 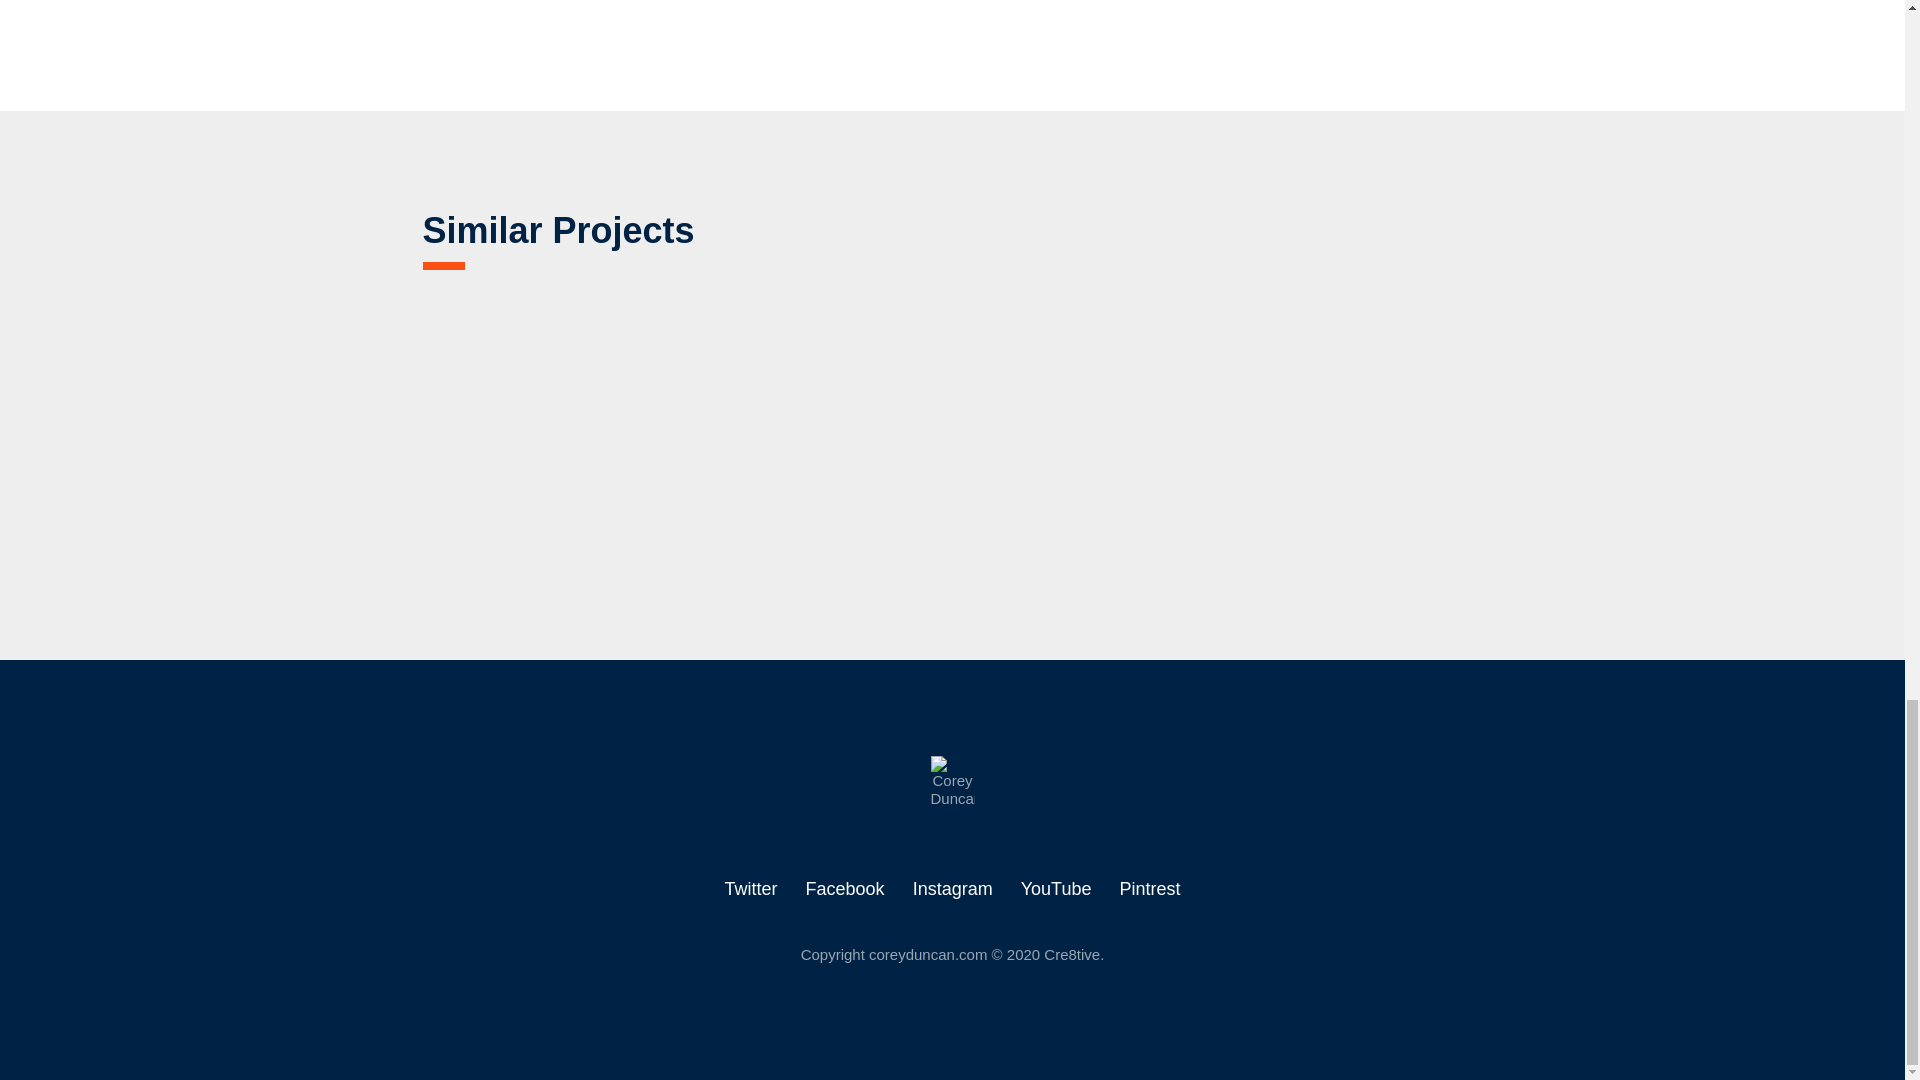 What do you see at coordinates (1150, 888) in the screenshot?
I see `Pintrest` at bounding box center [1150, 888].